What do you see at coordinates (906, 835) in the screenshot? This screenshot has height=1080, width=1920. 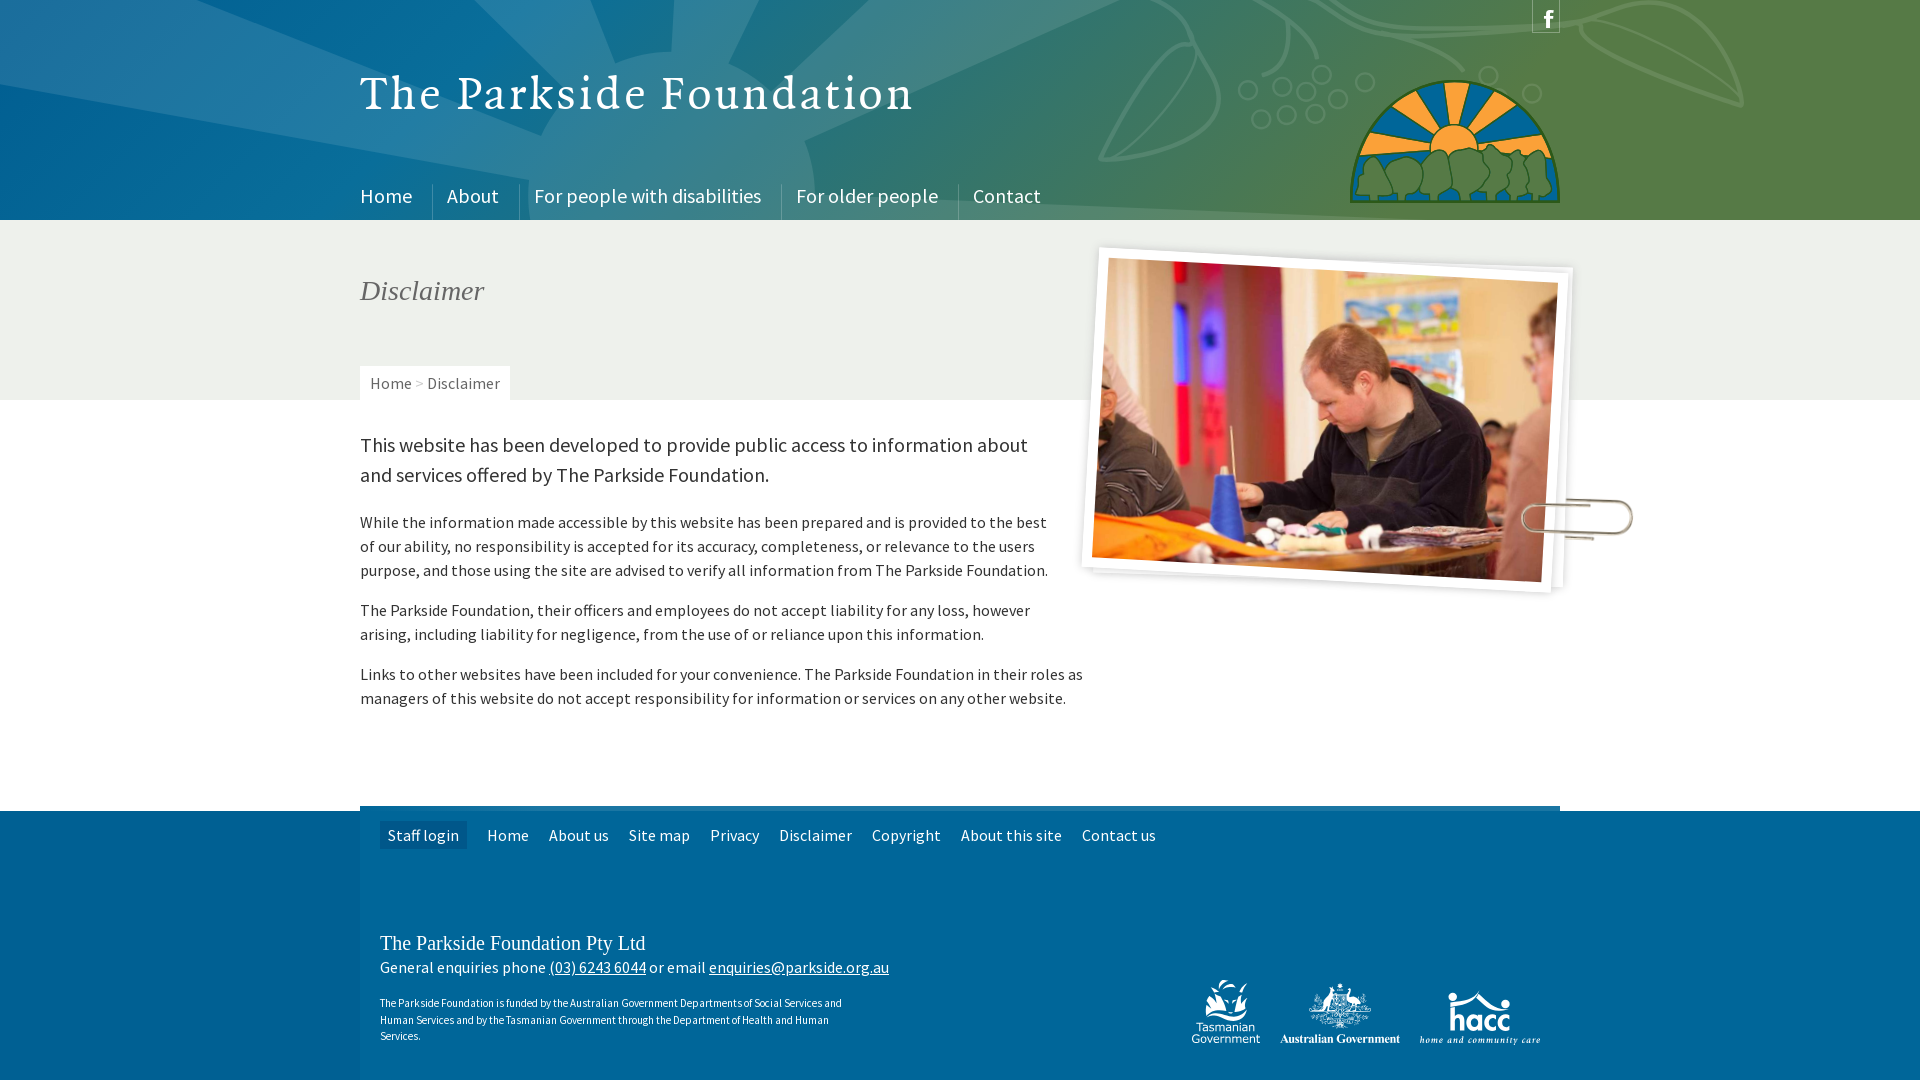 I see `Copyright` at bounding box center [906, 835].